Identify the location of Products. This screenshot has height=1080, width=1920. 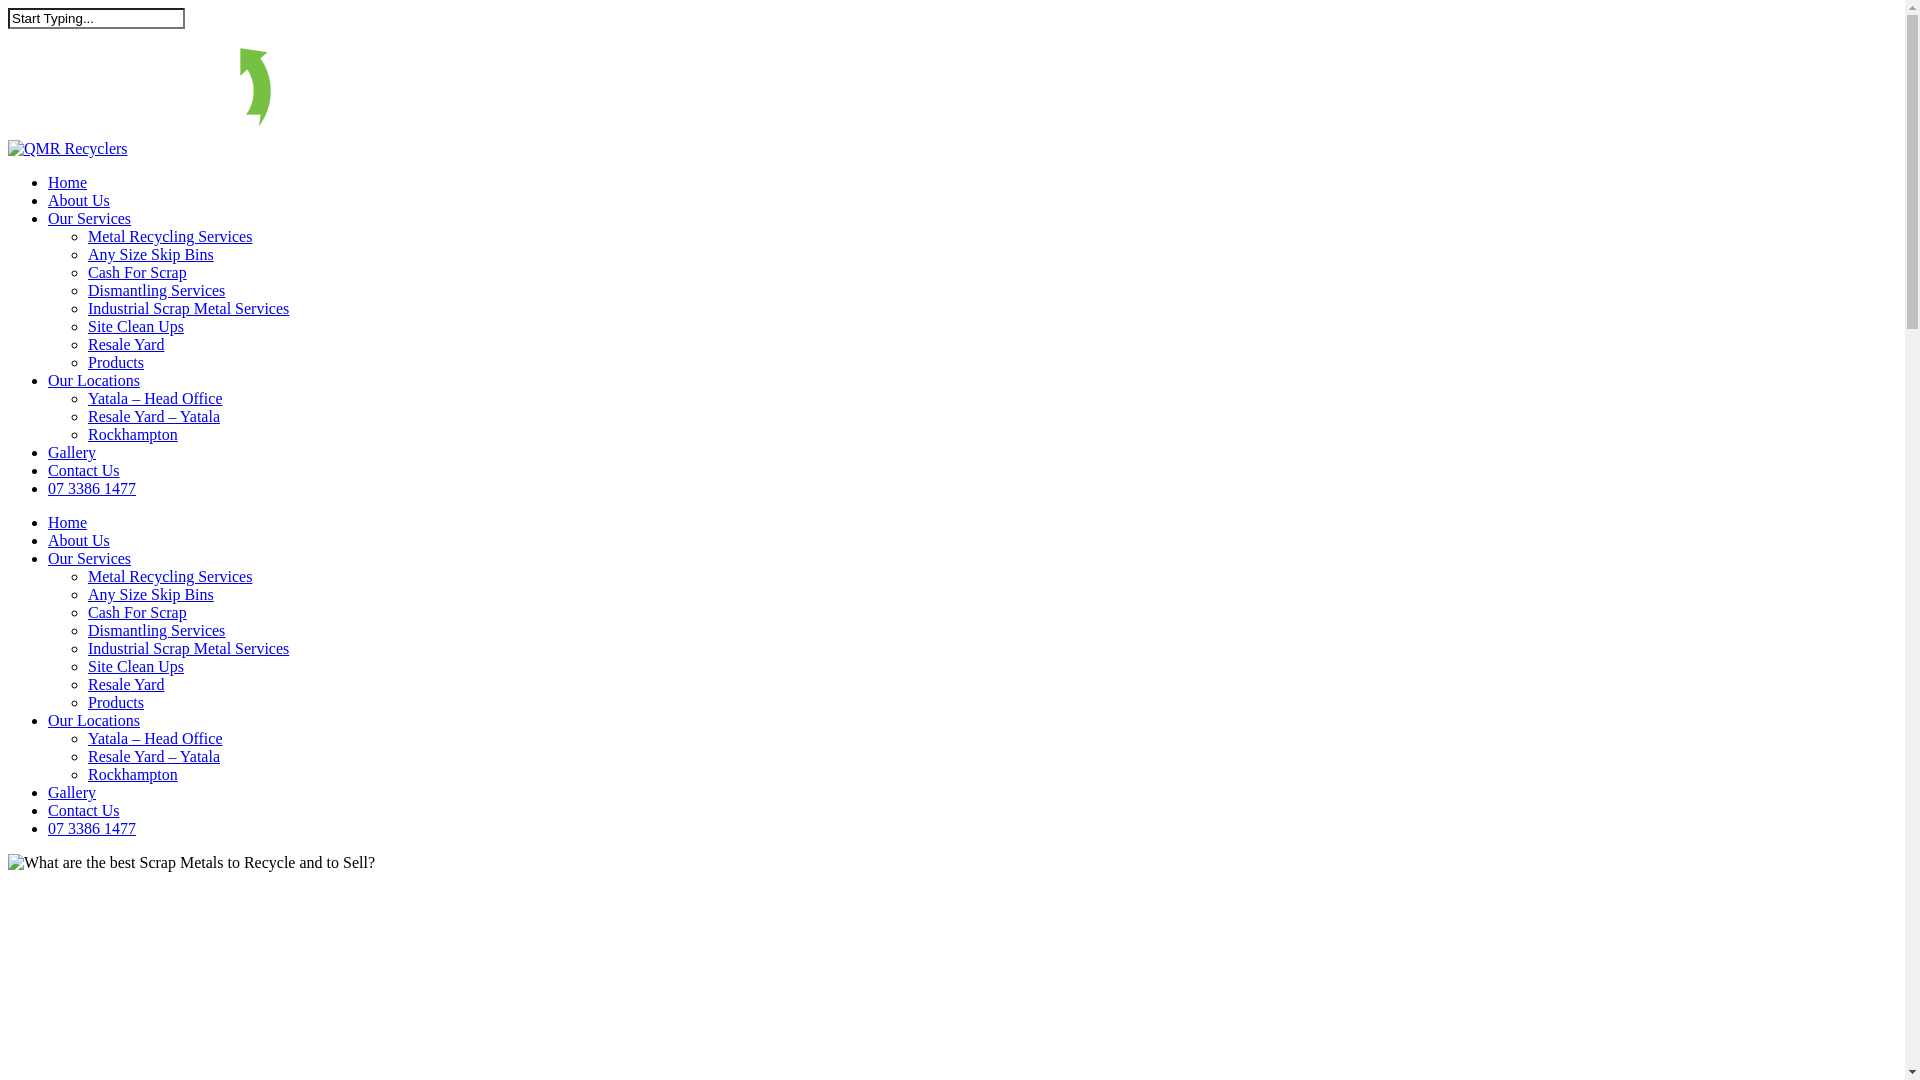
(116, 702).